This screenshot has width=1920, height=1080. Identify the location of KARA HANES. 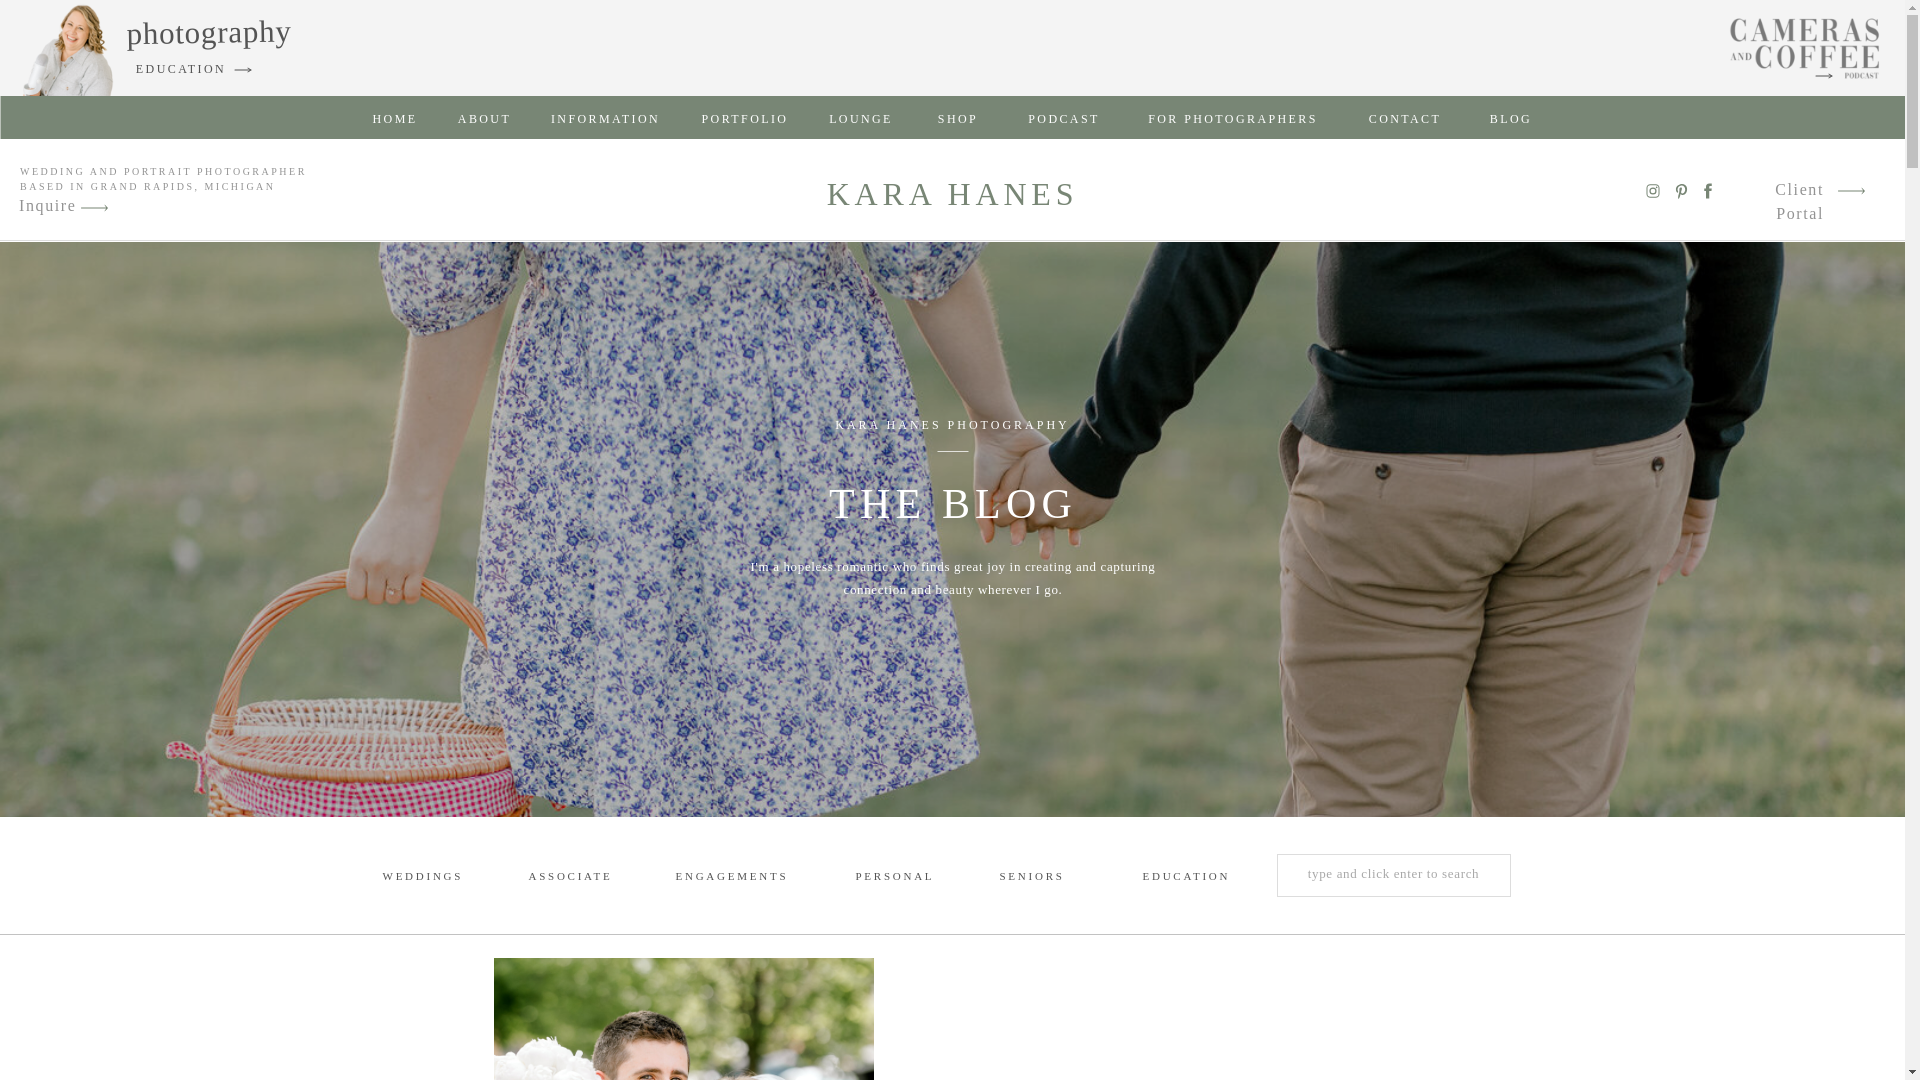
(952, 194).